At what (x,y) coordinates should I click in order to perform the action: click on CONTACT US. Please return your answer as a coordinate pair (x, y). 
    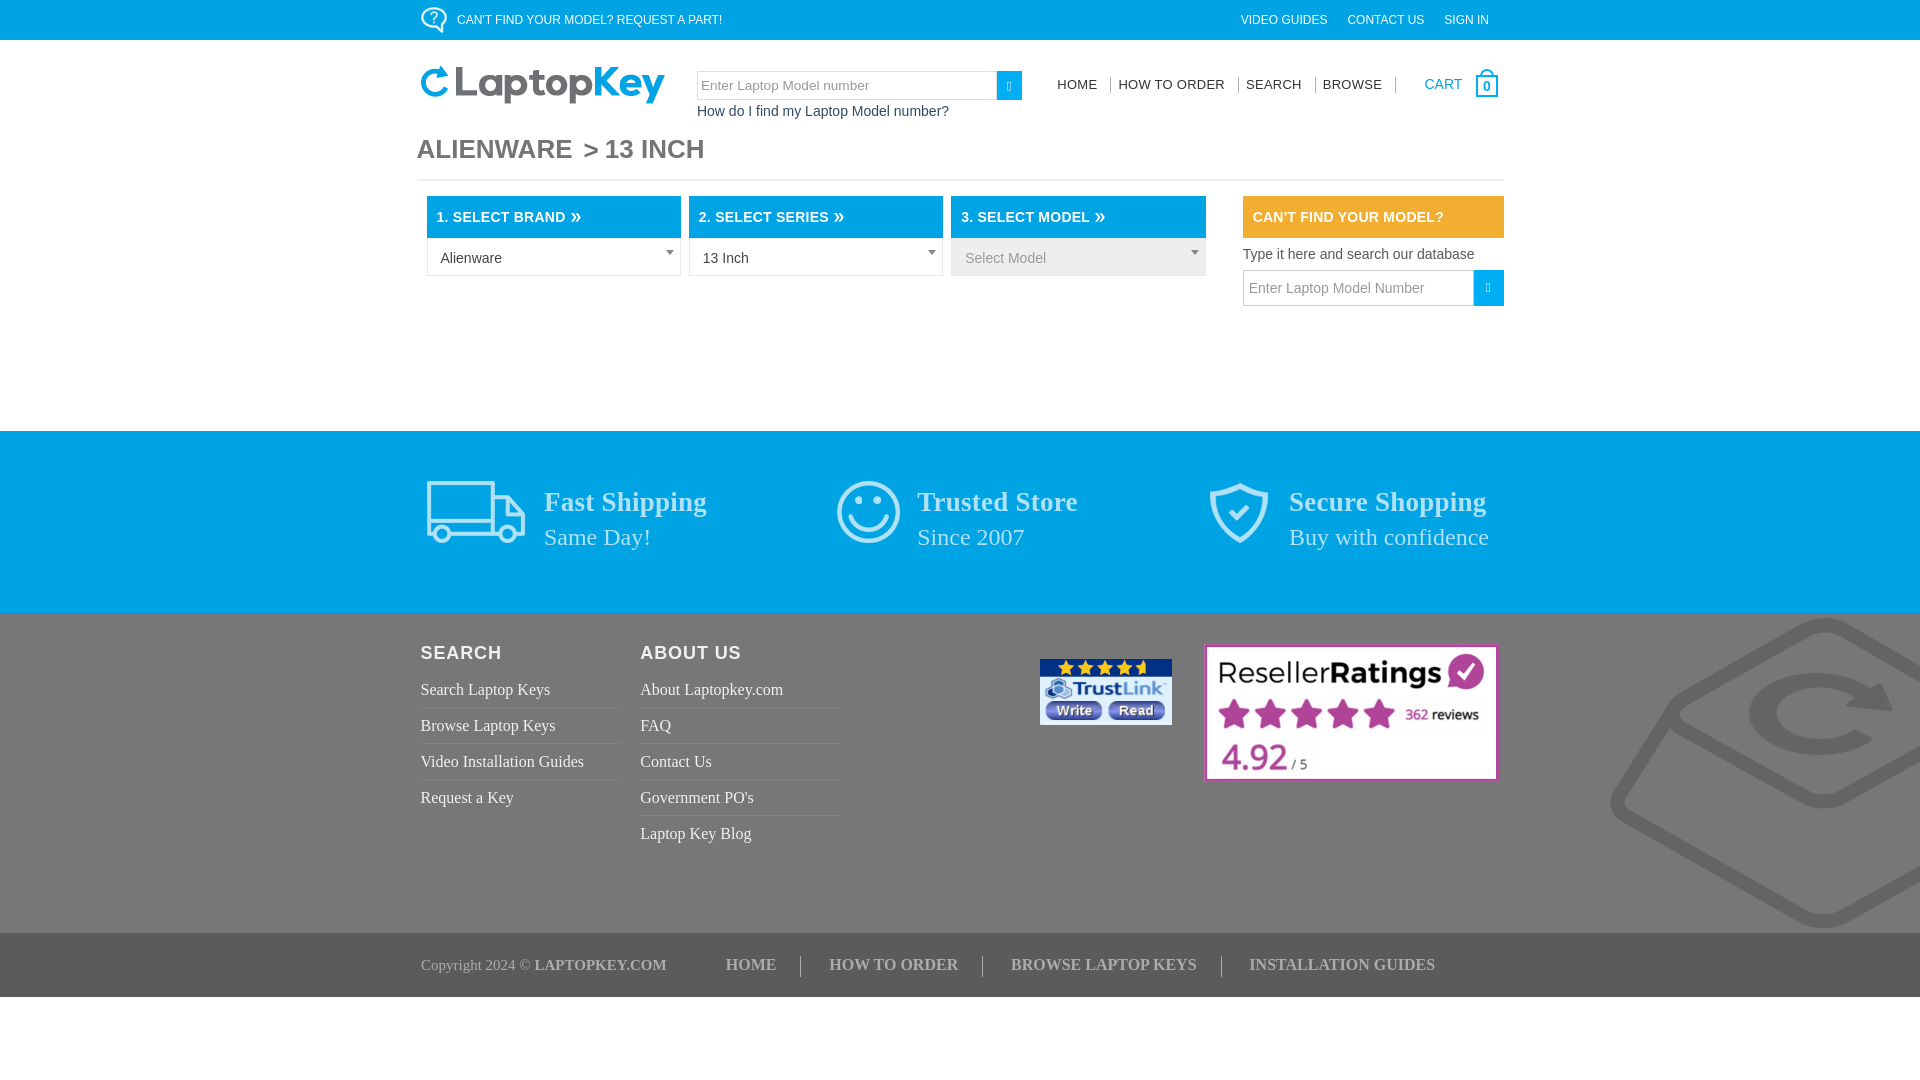
    Looking at the image, I should click on (1385, 19).